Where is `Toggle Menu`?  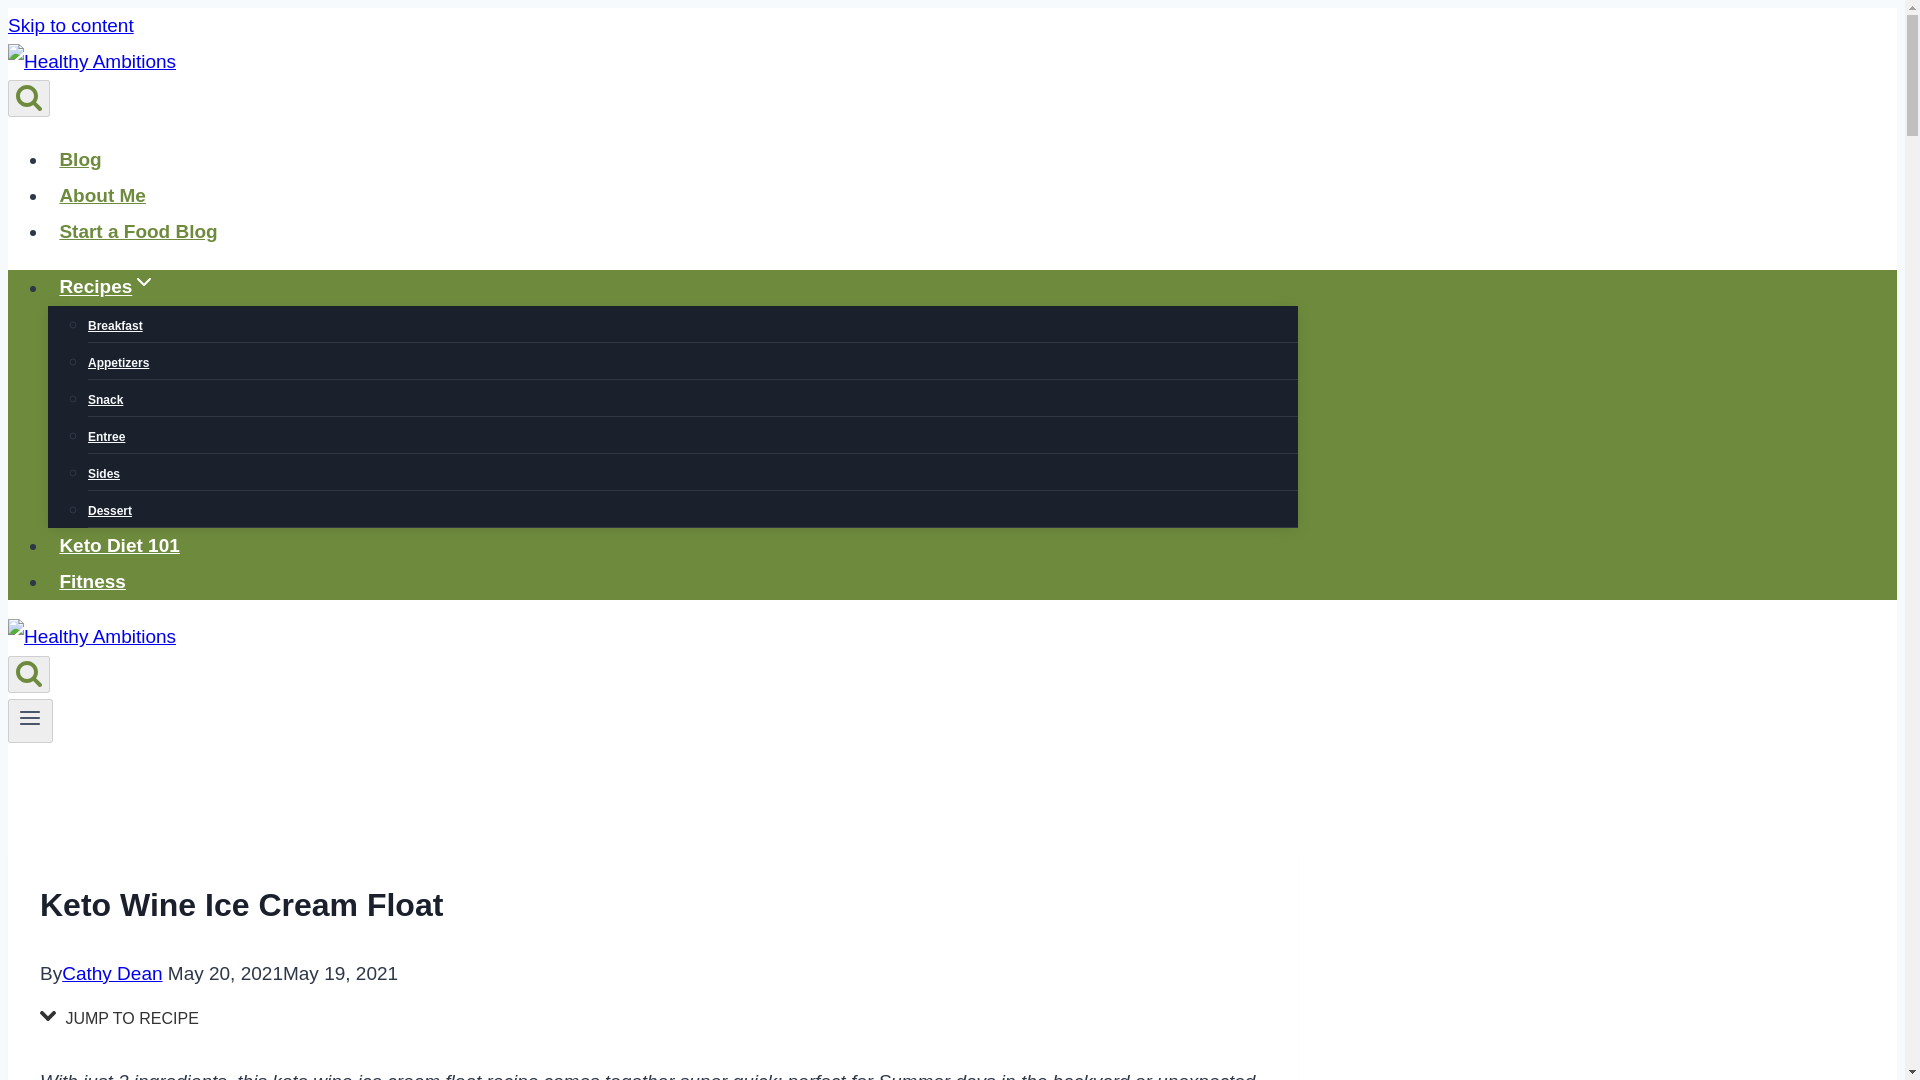 Toggle Menu is located at coordinates (30, 720).